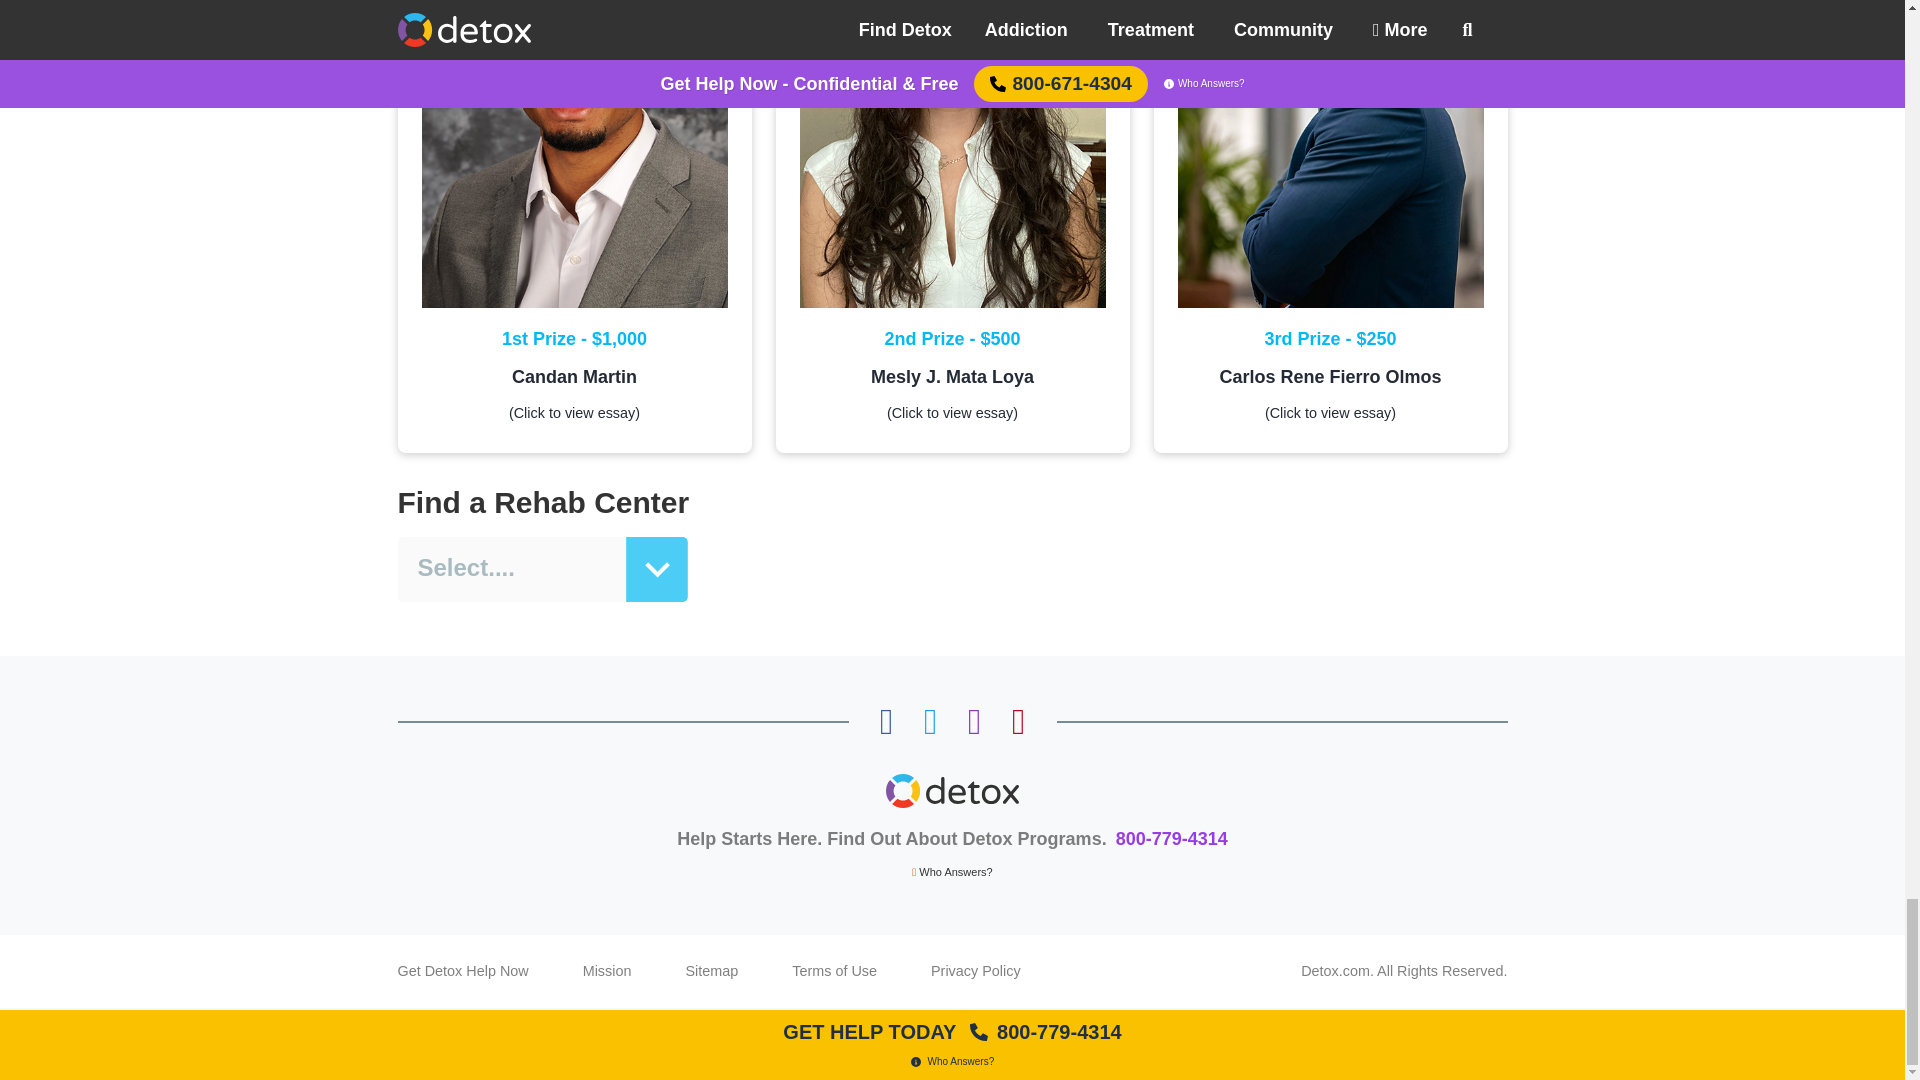  Describe the element at coordinates (886, 722) in the screenshot. I see `Follow us on Facebook` at that location.